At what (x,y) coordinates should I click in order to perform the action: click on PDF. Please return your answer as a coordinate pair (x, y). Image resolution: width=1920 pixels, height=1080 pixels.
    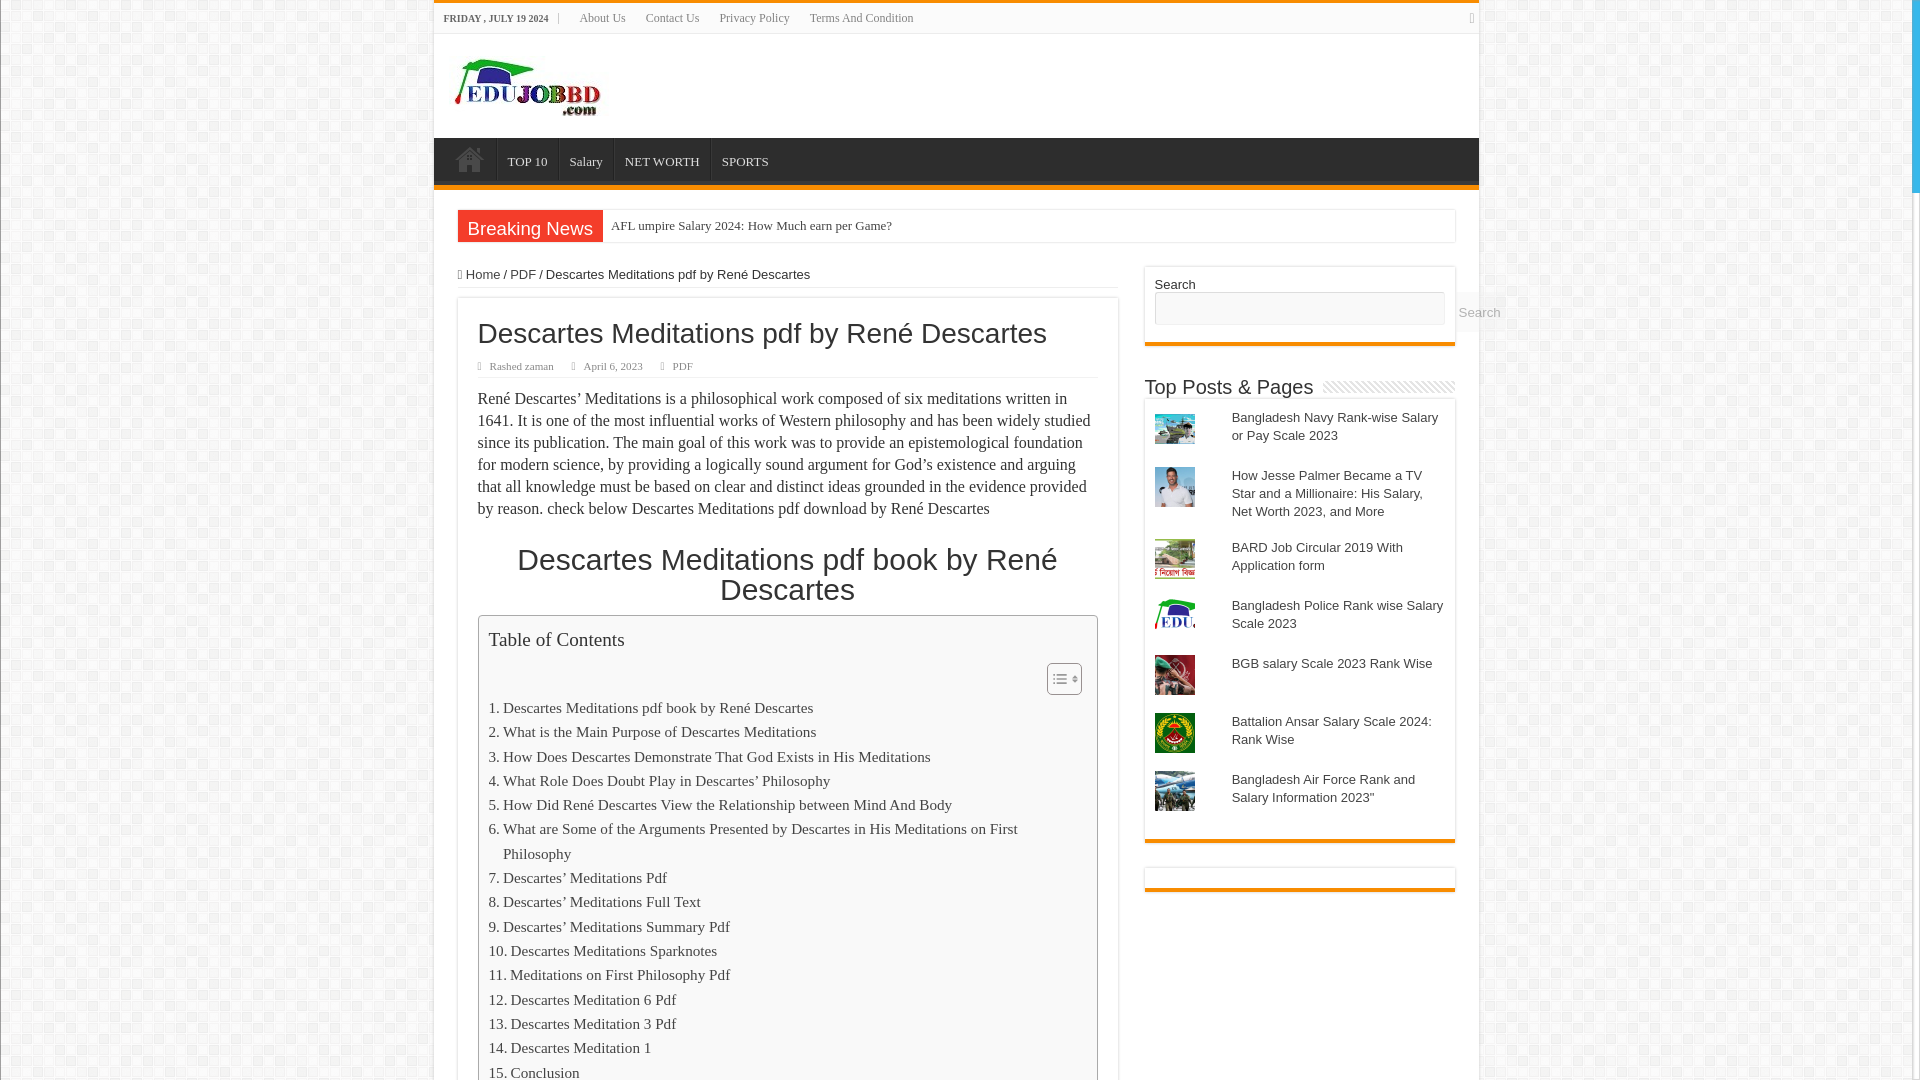
    Looking at the image, I should click on (683, 365).